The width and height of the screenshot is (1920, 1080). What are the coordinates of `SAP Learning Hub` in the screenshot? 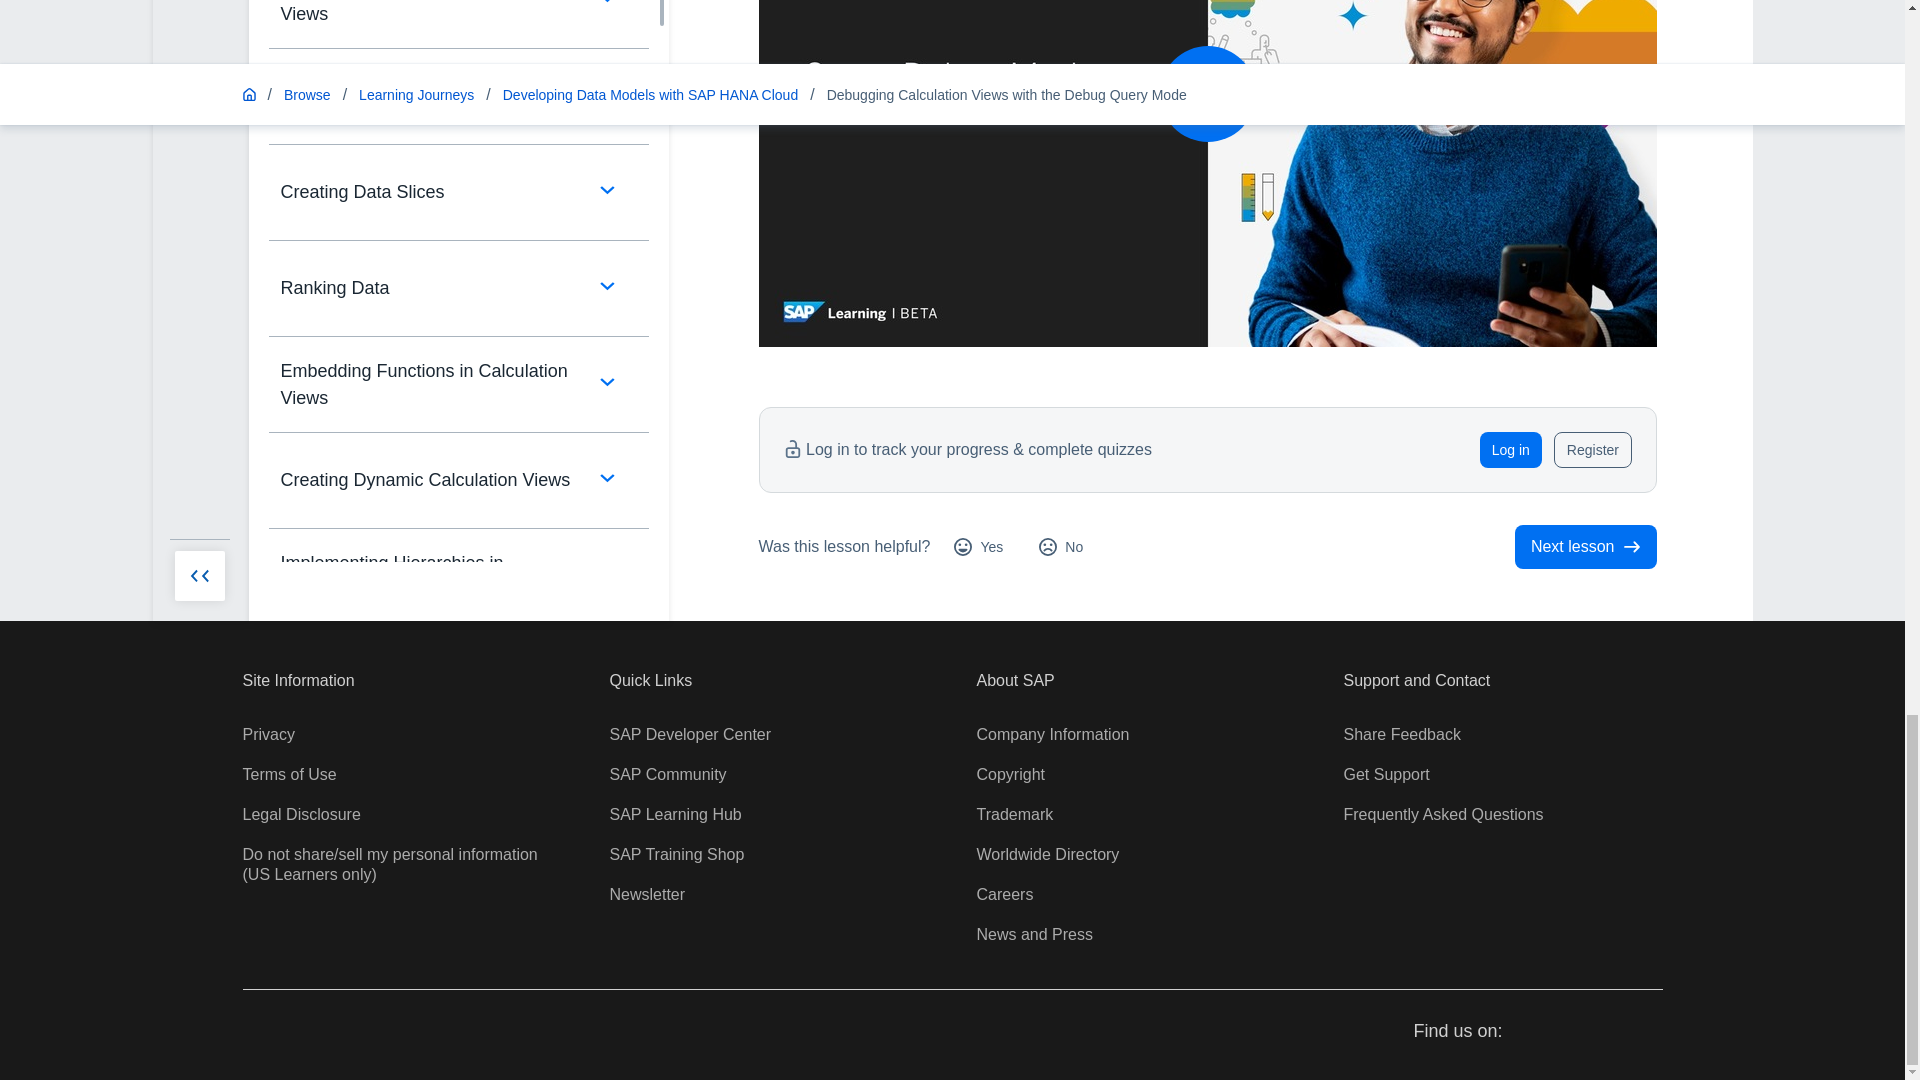 It's located at (676, 814).